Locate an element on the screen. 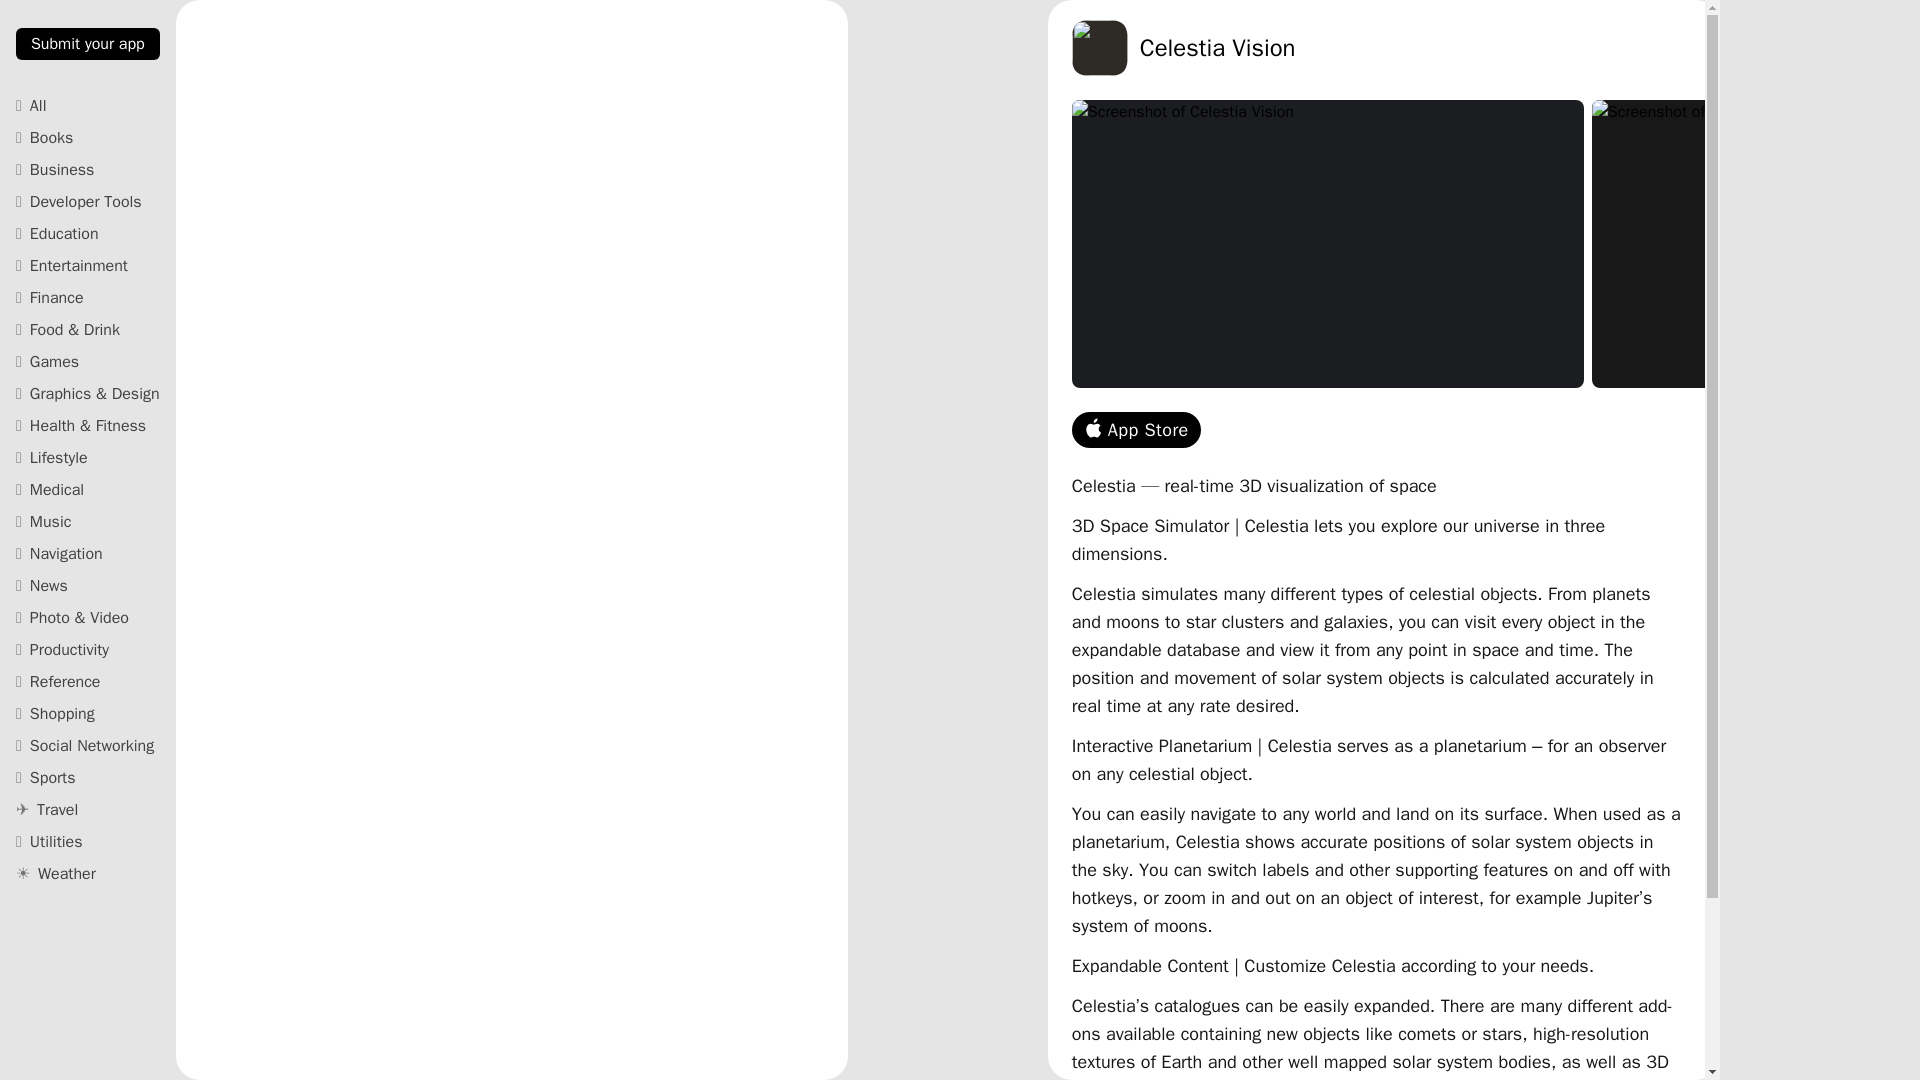  App Store is located at coordinates (1136, 430).